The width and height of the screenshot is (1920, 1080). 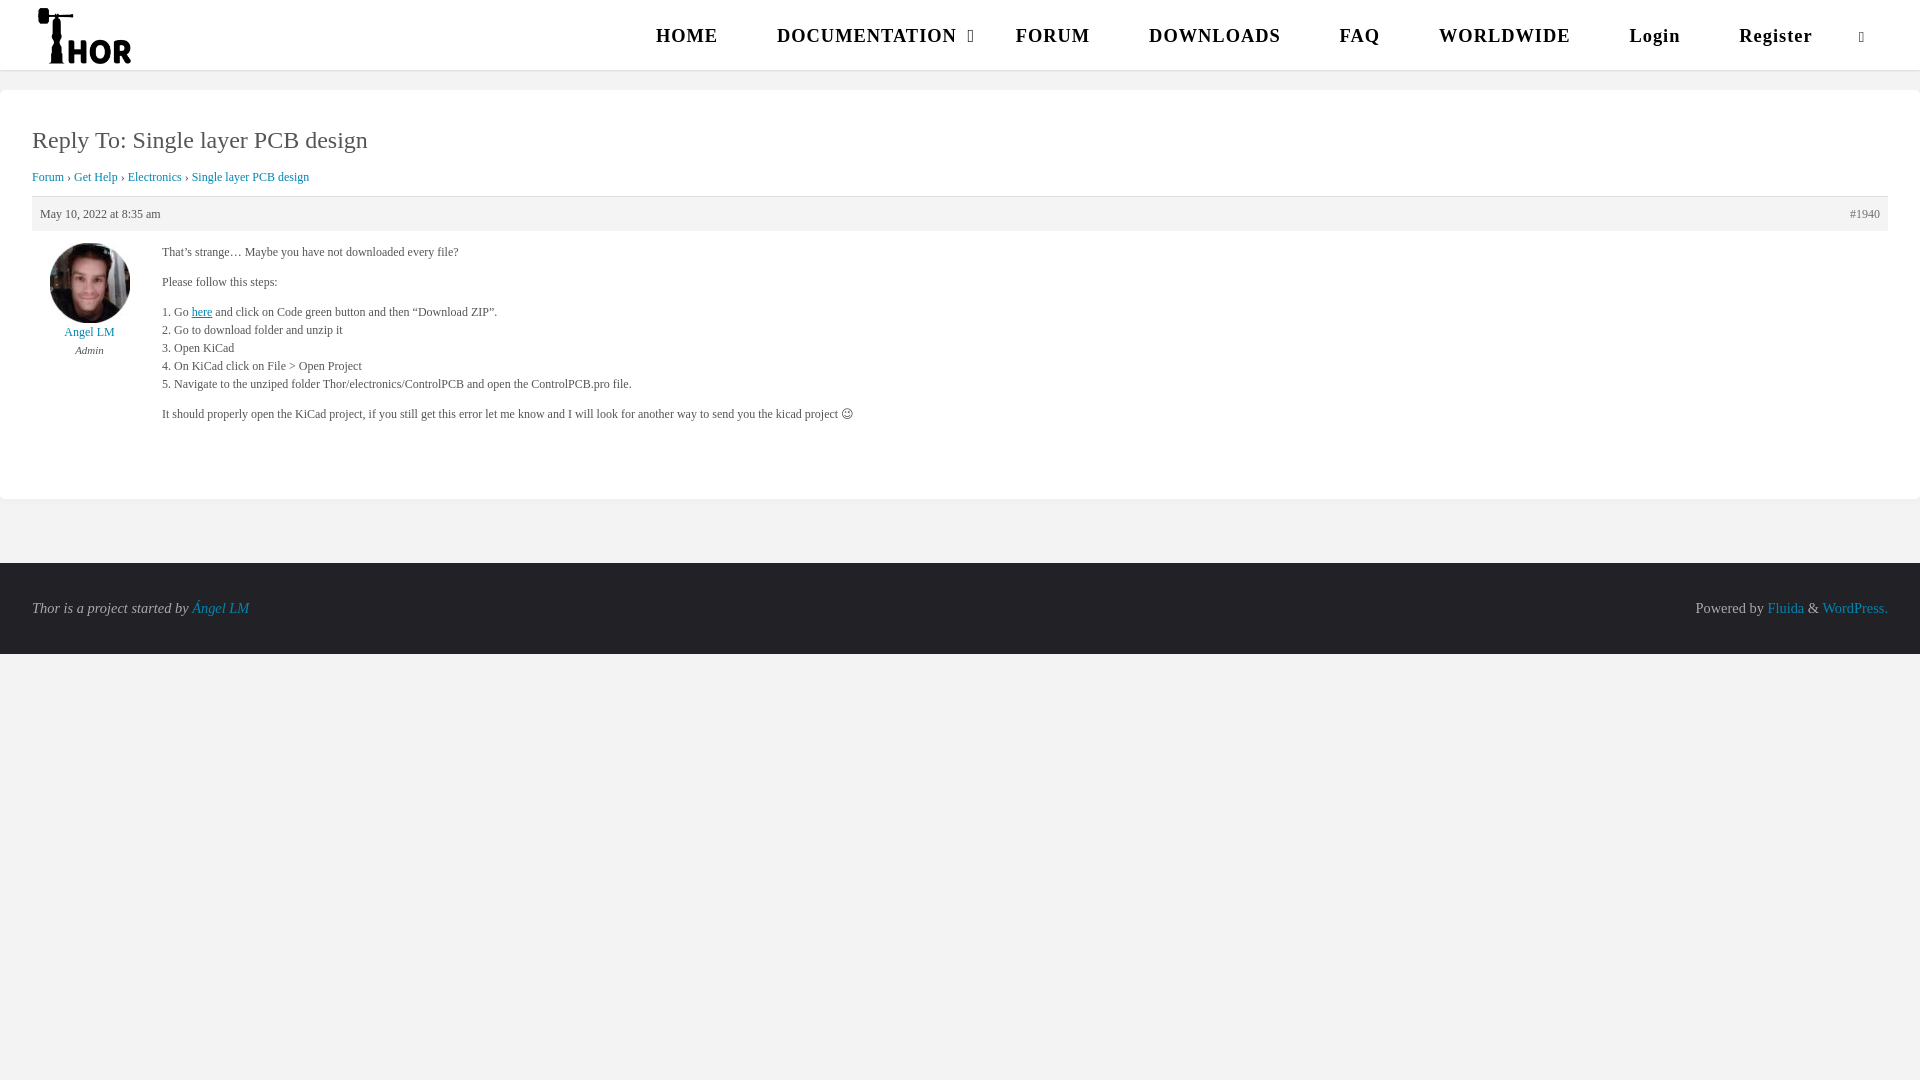 I want to click on Semantic Personal Publishing Platform, so click(x=1854, y=608).